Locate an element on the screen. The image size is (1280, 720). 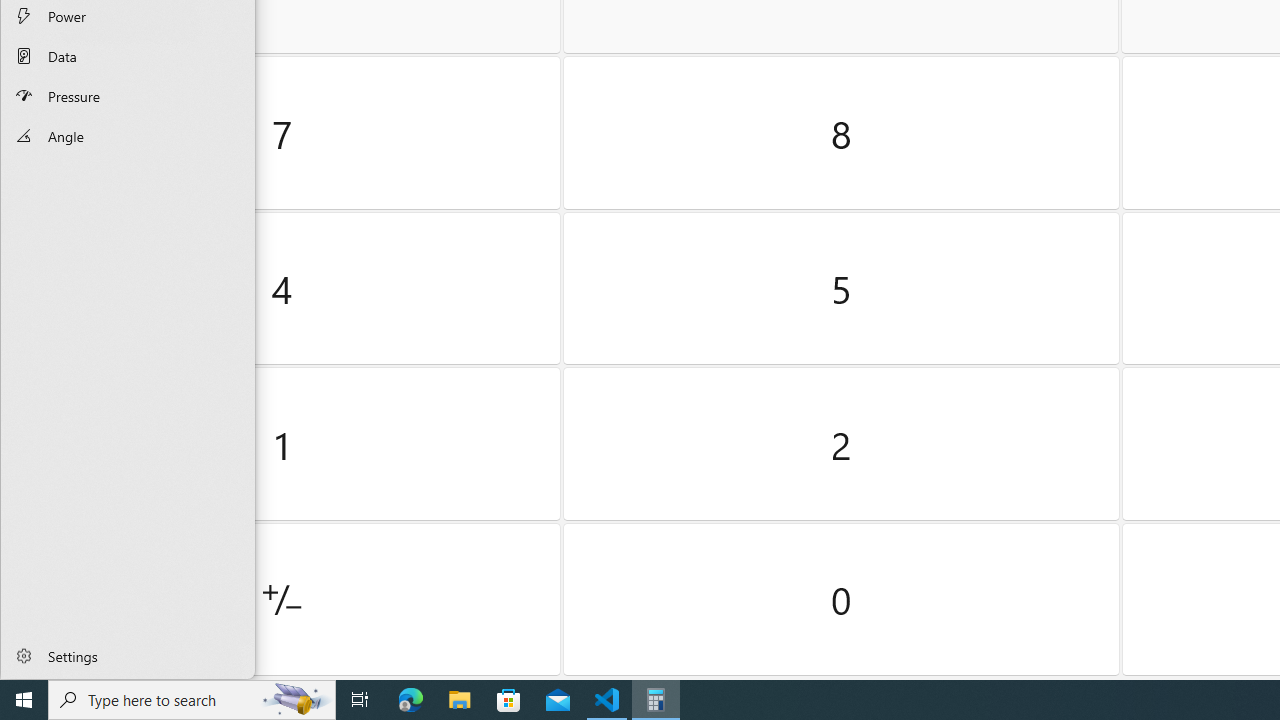
Calculator - 1 running window is located at coordinates (656, 700).